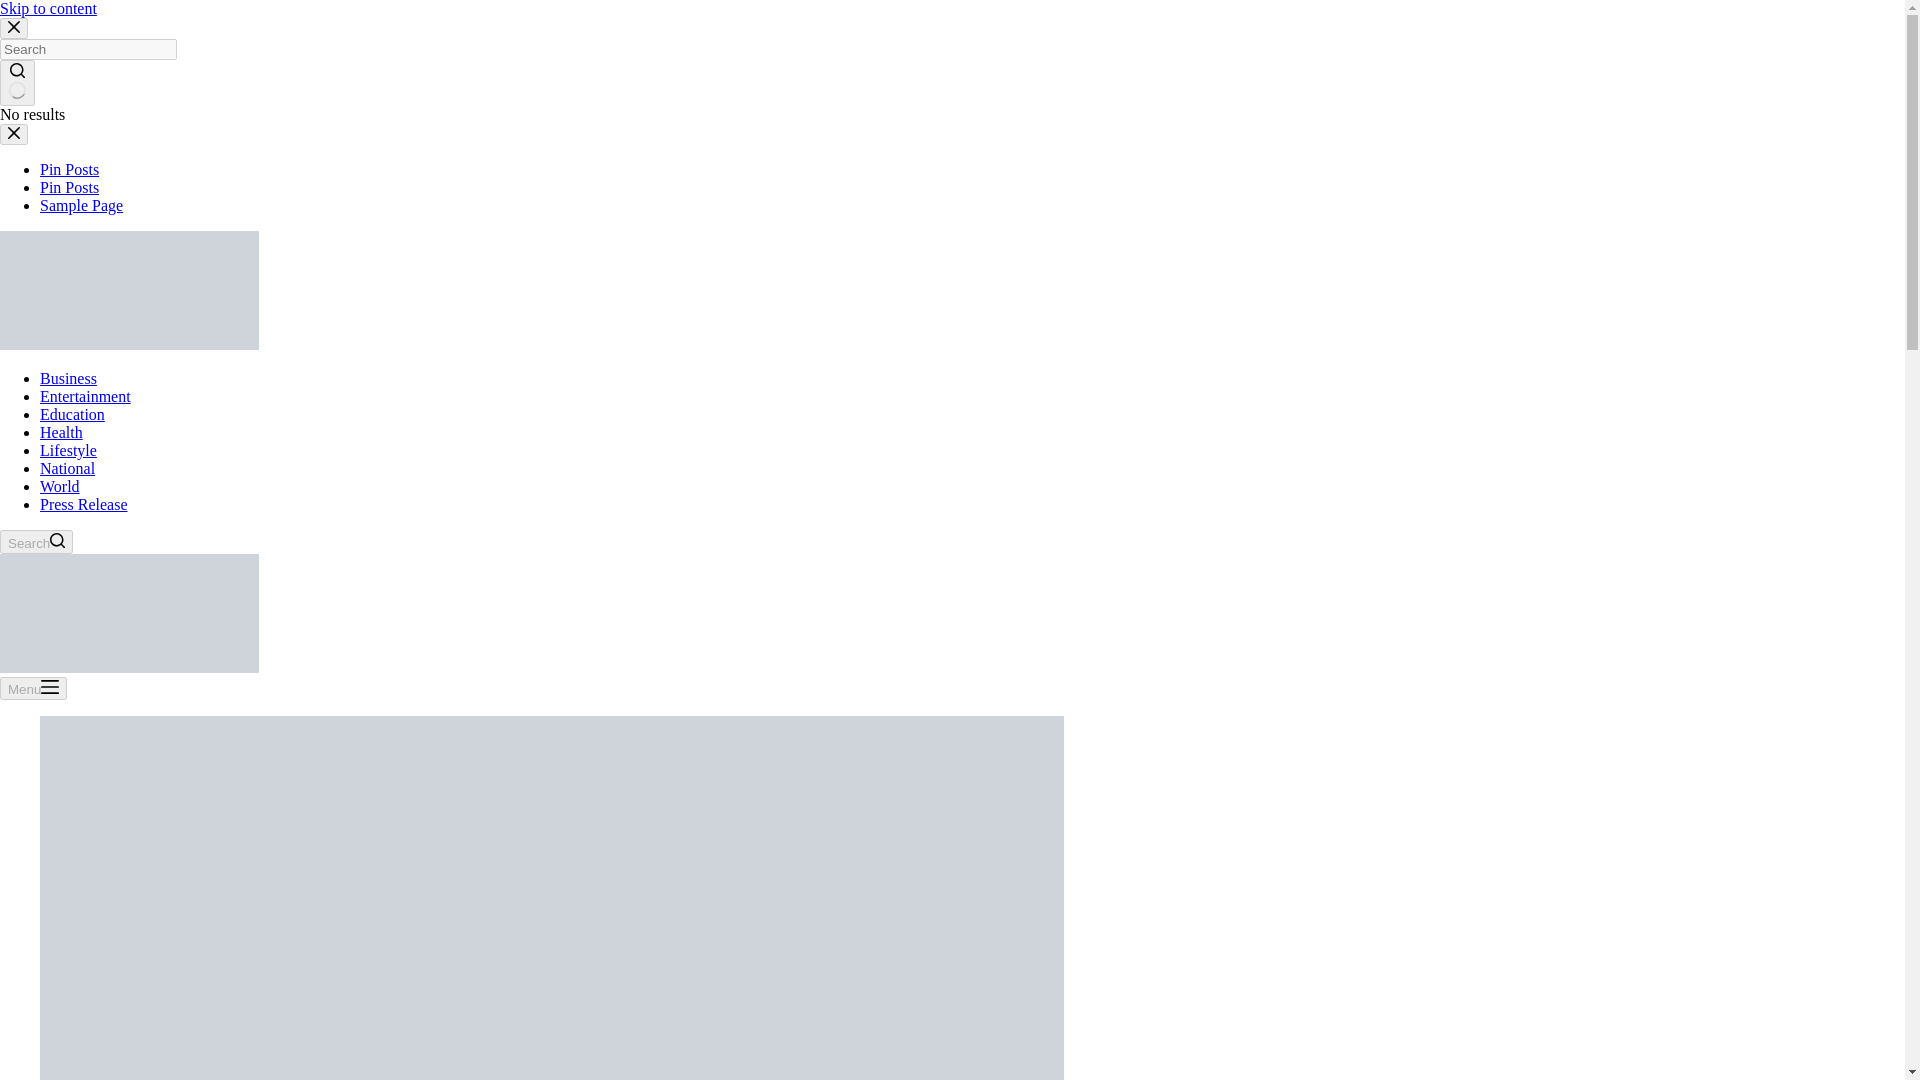 This screenshot has height=1080, width=1920. Describe the element at coordinates (556, 941) in the screenshot. I see `6 COMMENTS` at that location.